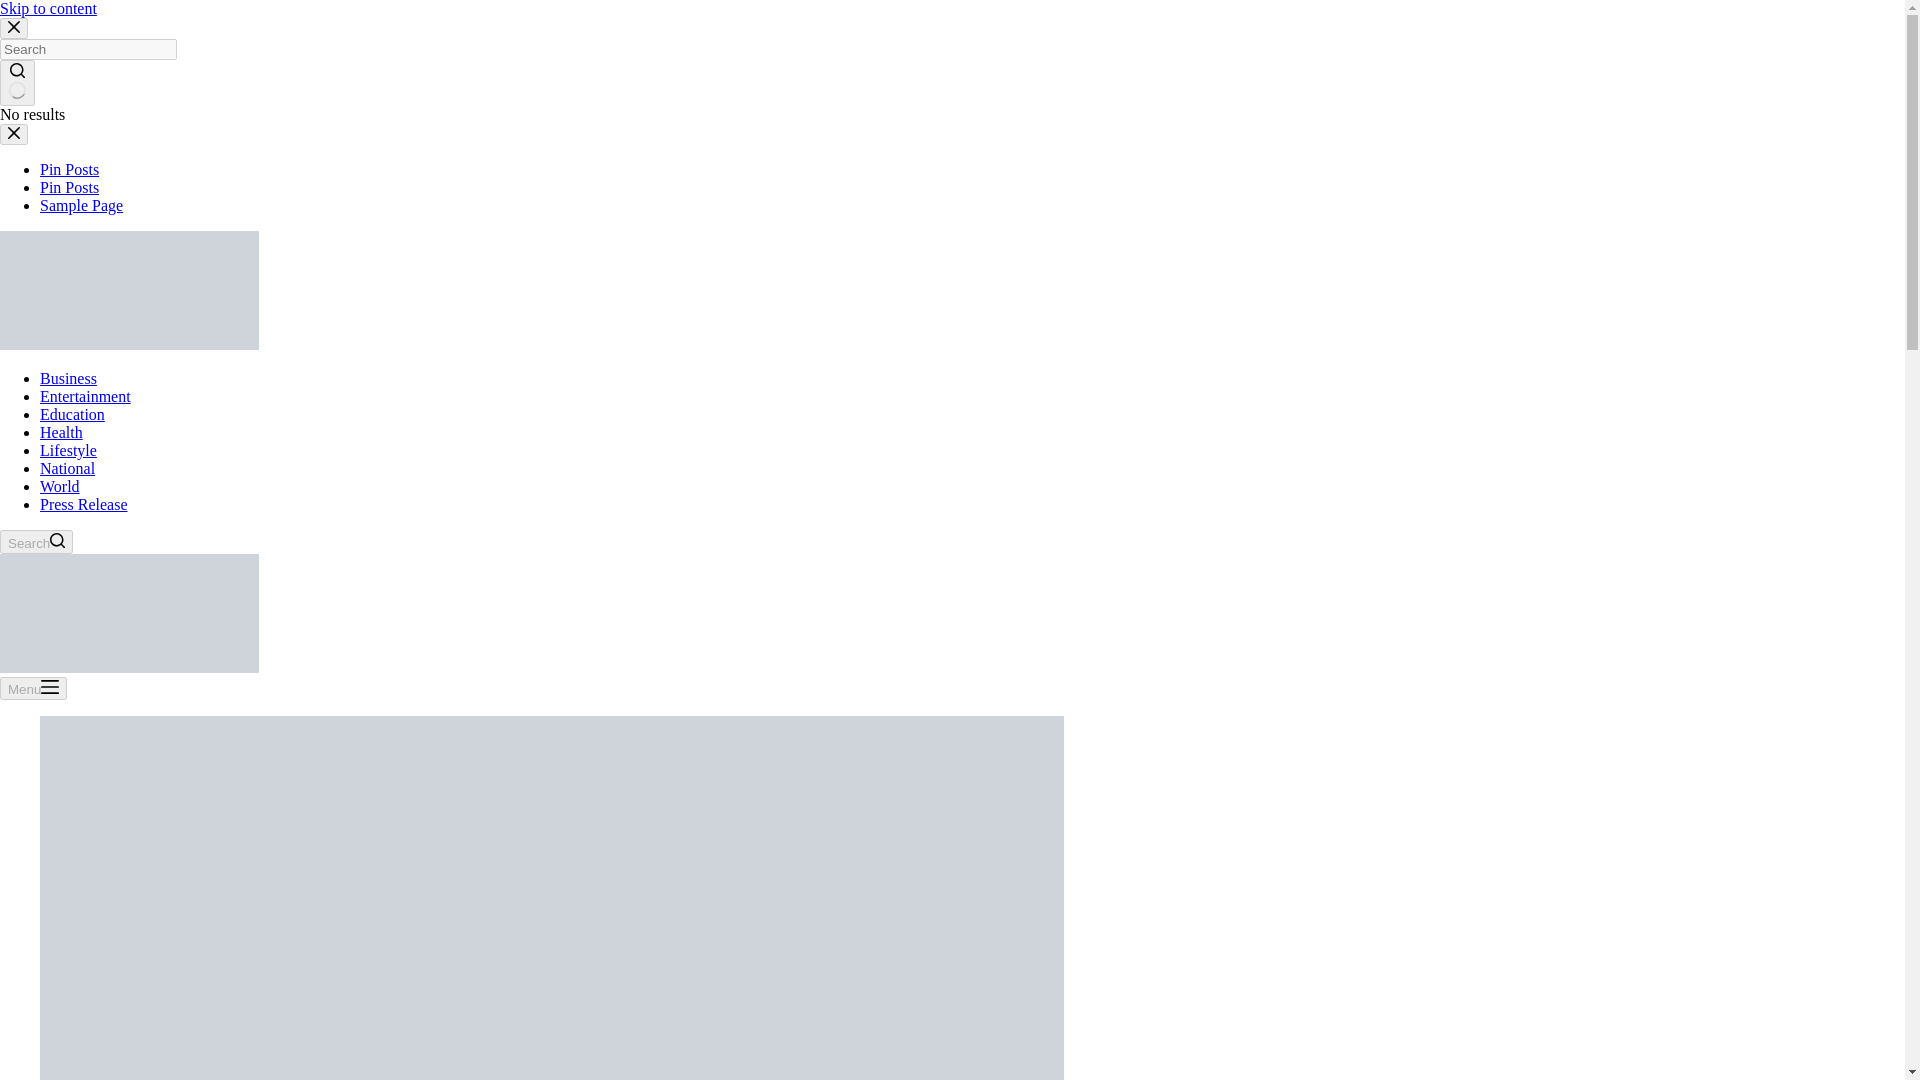 This screenshot has height=1080, width=1920. Describe the element at coordinates (556, 941) in the screenshot. I see `6 COMMENTS` at that location.